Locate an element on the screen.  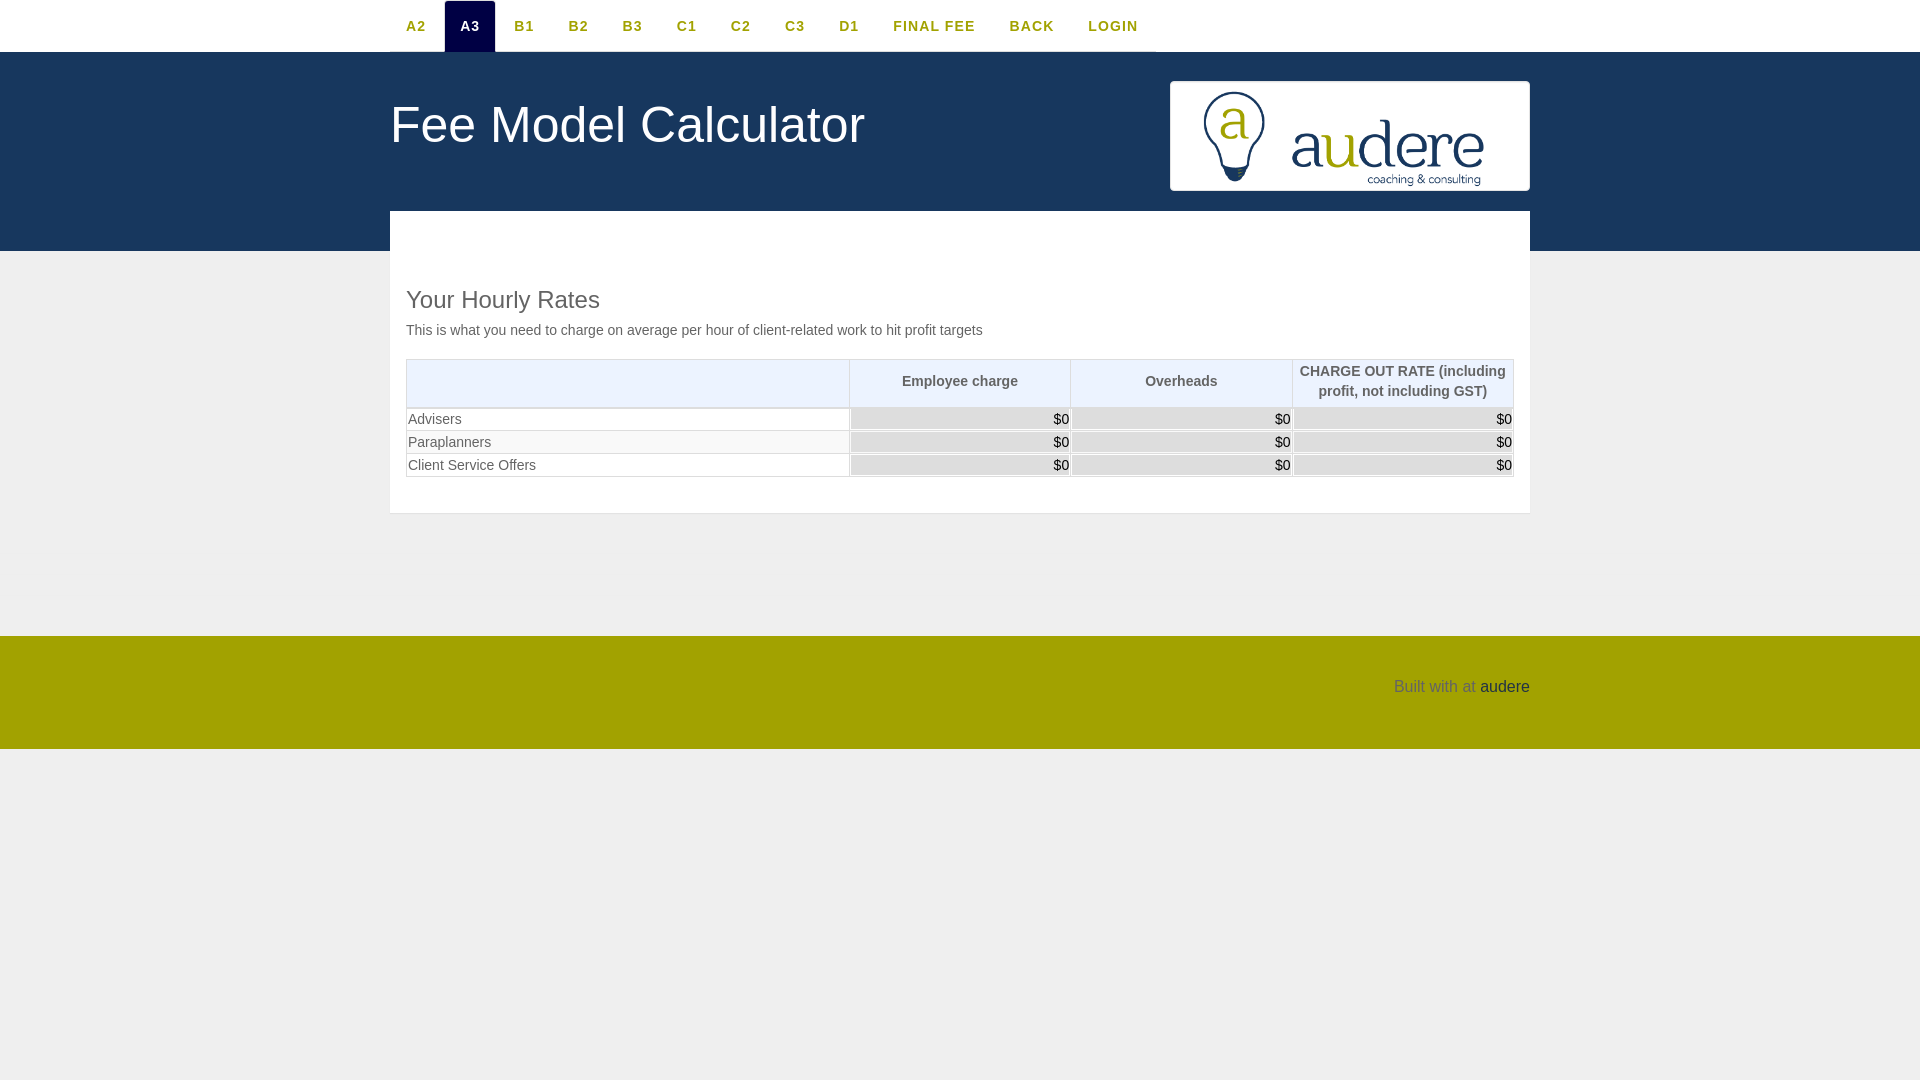
audere is located at coordinates (1505, 686).